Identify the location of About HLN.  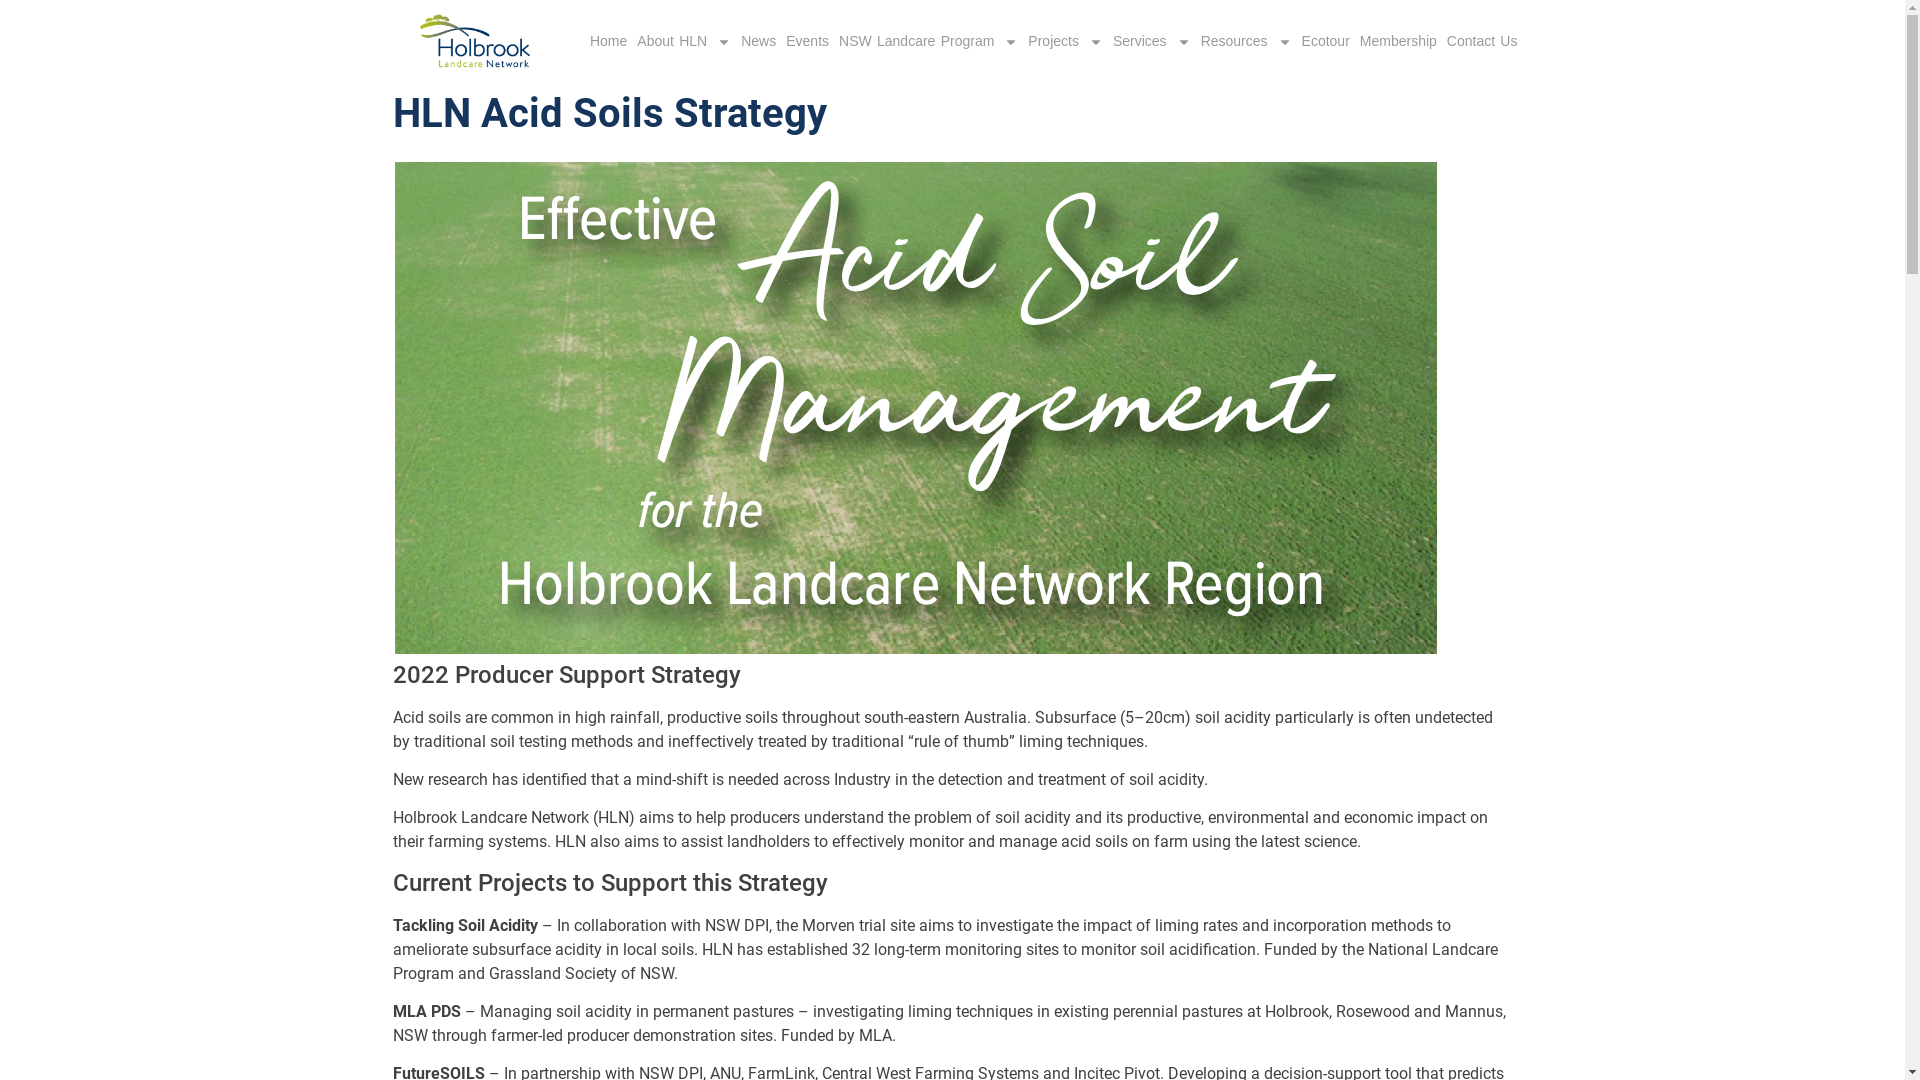
(684, 42).